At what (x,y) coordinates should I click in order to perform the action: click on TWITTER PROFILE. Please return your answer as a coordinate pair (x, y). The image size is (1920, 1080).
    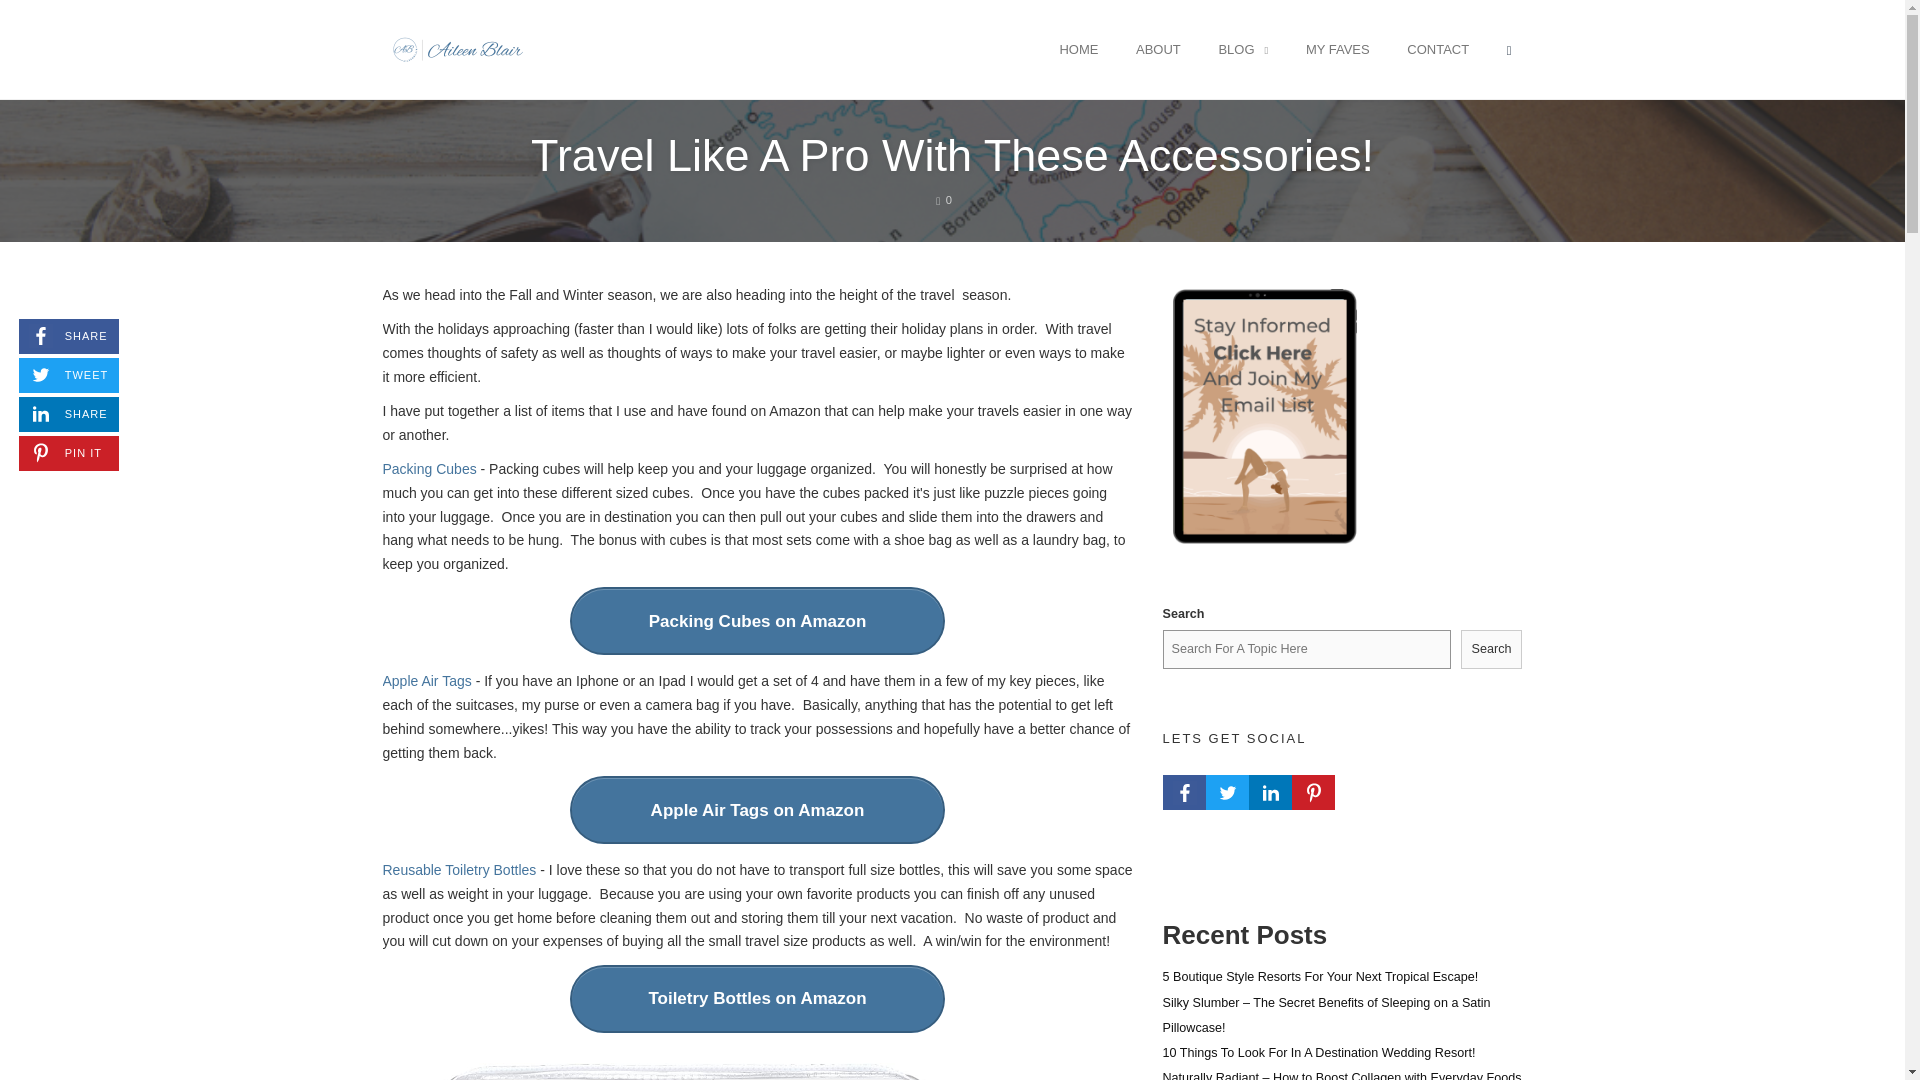
    Looking at the image, I should click on (1227, 792).